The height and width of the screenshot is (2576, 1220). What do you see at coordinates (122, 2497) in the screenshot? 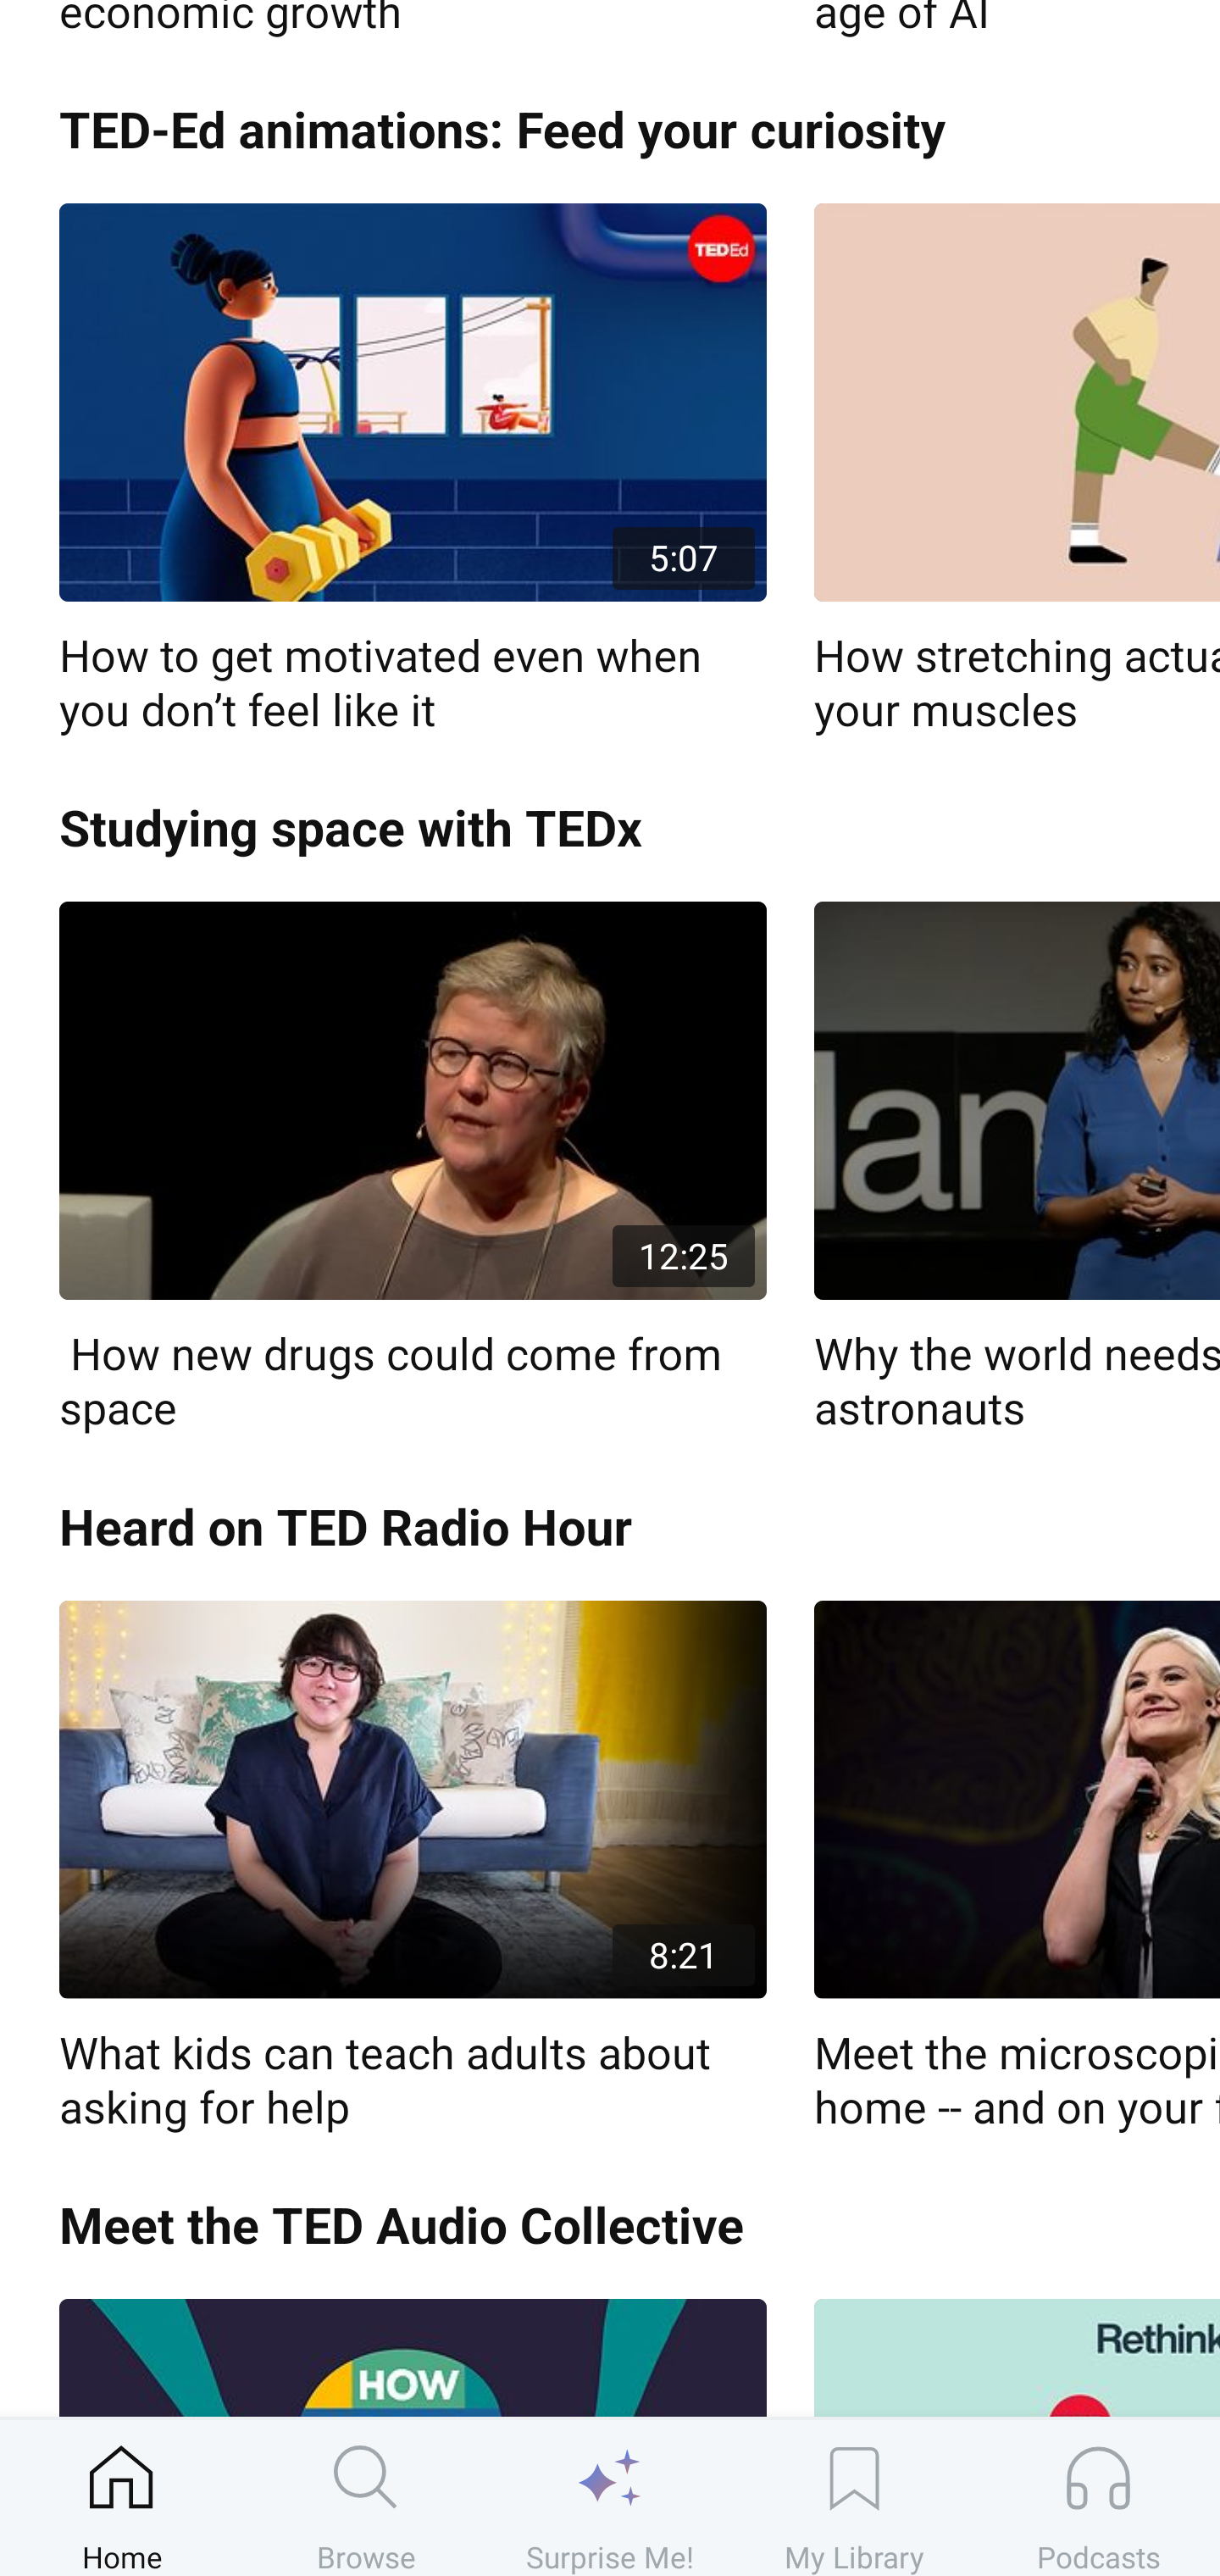
I see `Home` at bounding box center [122, 2497].